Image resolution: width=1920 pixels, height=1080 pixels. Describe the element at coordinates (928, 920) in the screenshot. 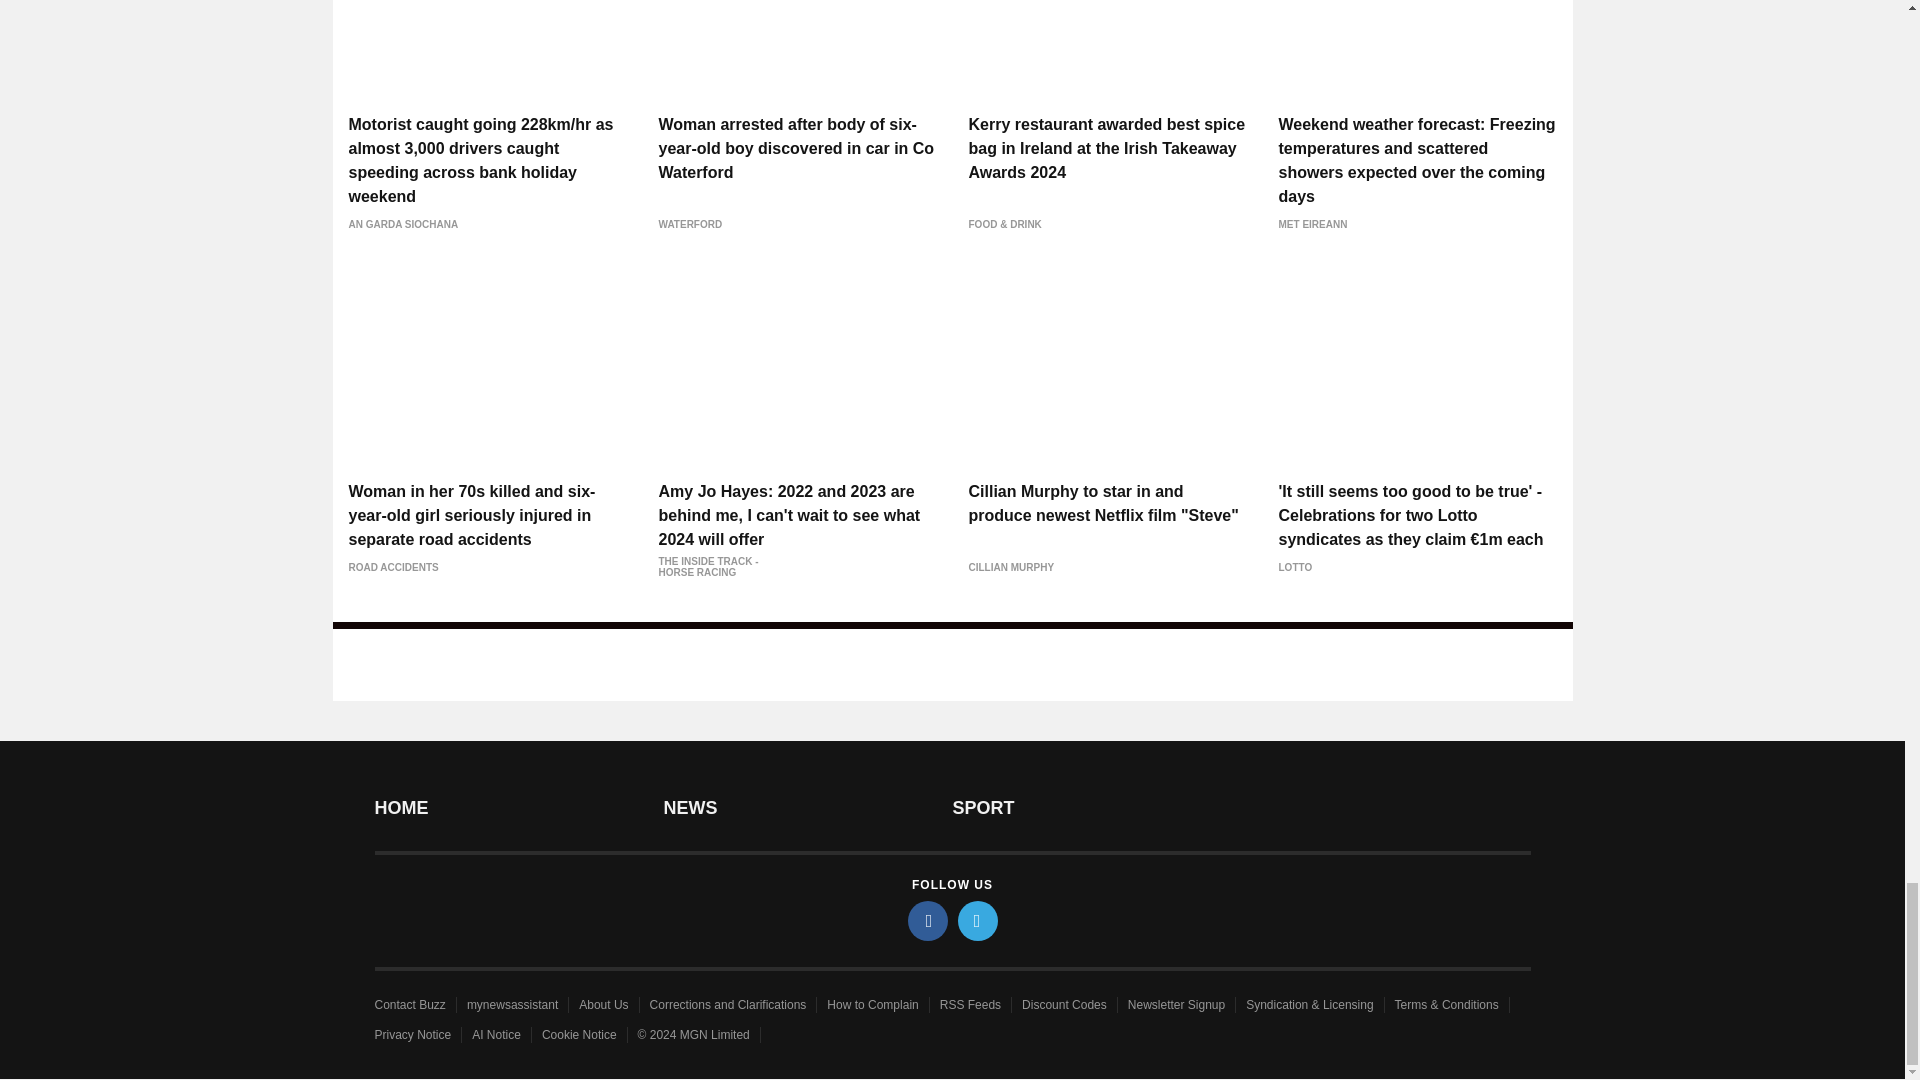

I see `facebook` at that location.